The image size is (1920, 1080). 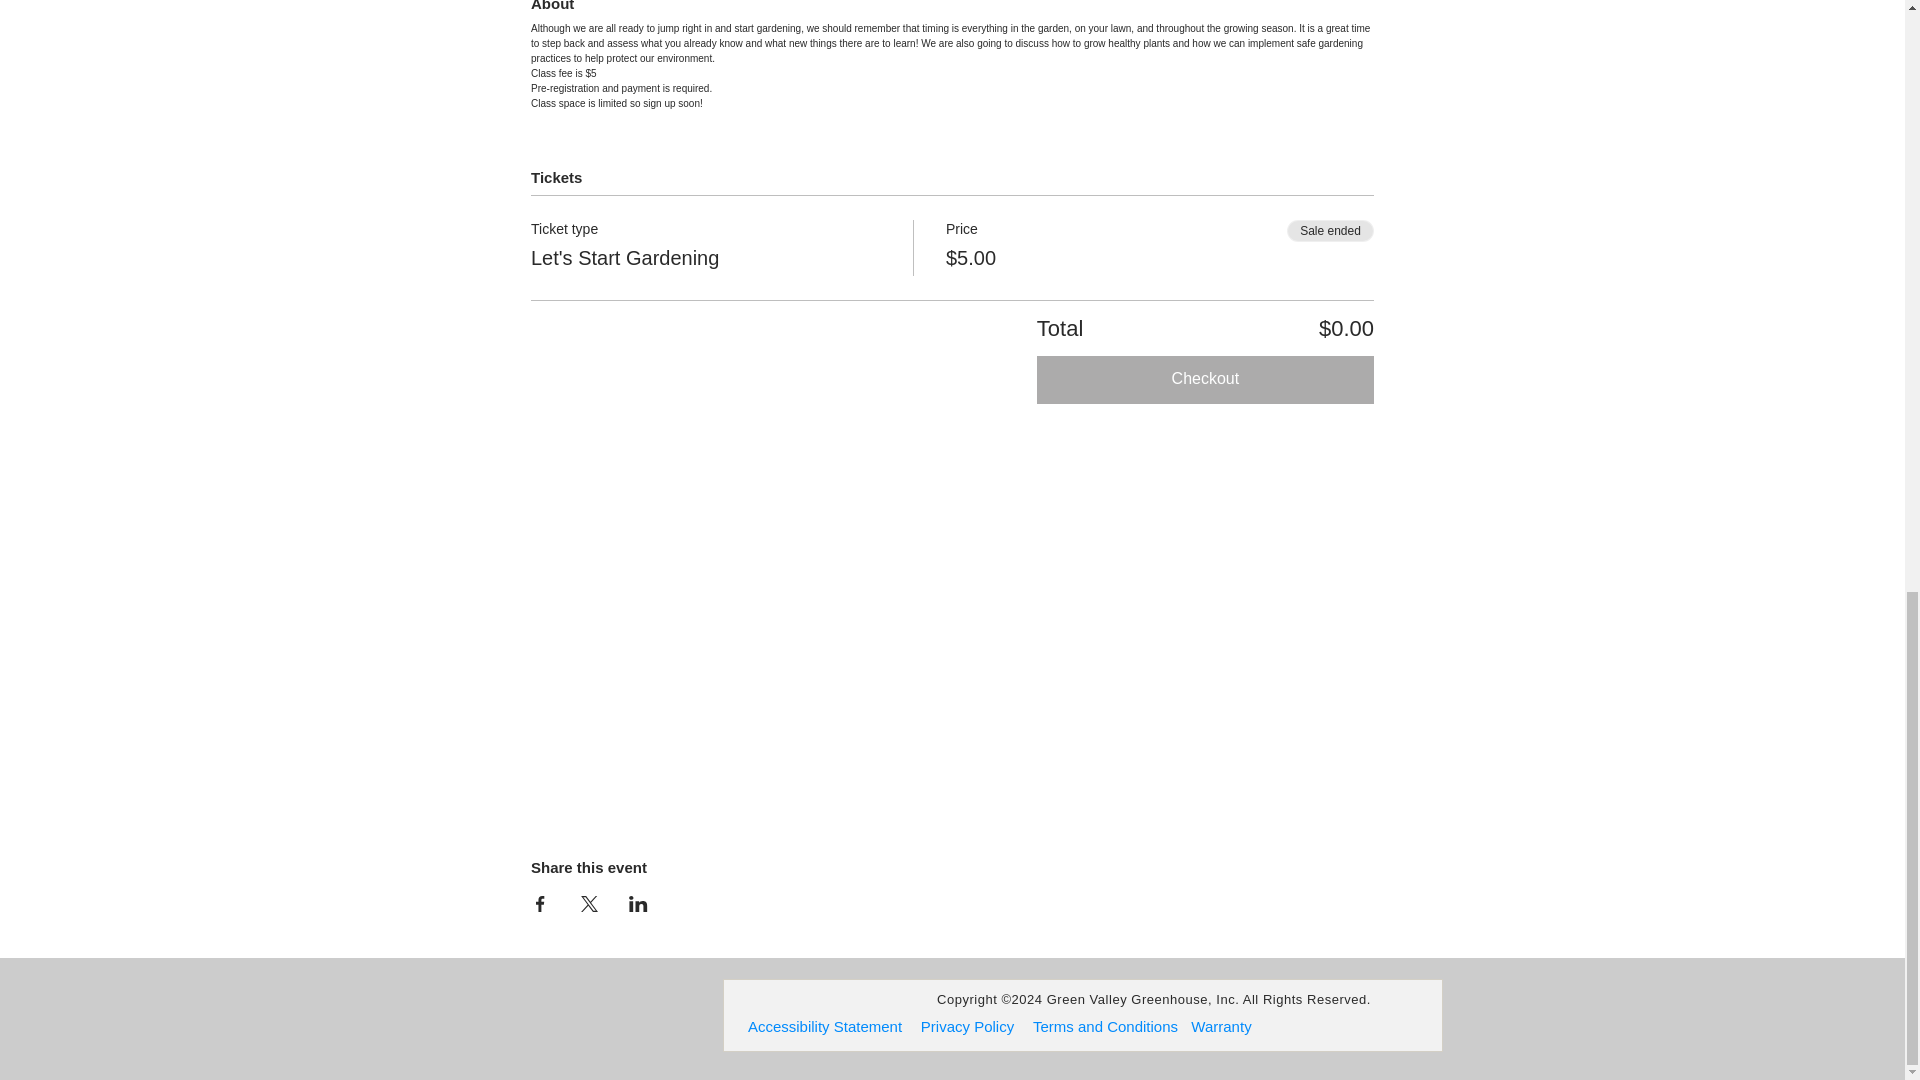 I want to click on Terms and Conditions, so click(x=1105, y=1026).